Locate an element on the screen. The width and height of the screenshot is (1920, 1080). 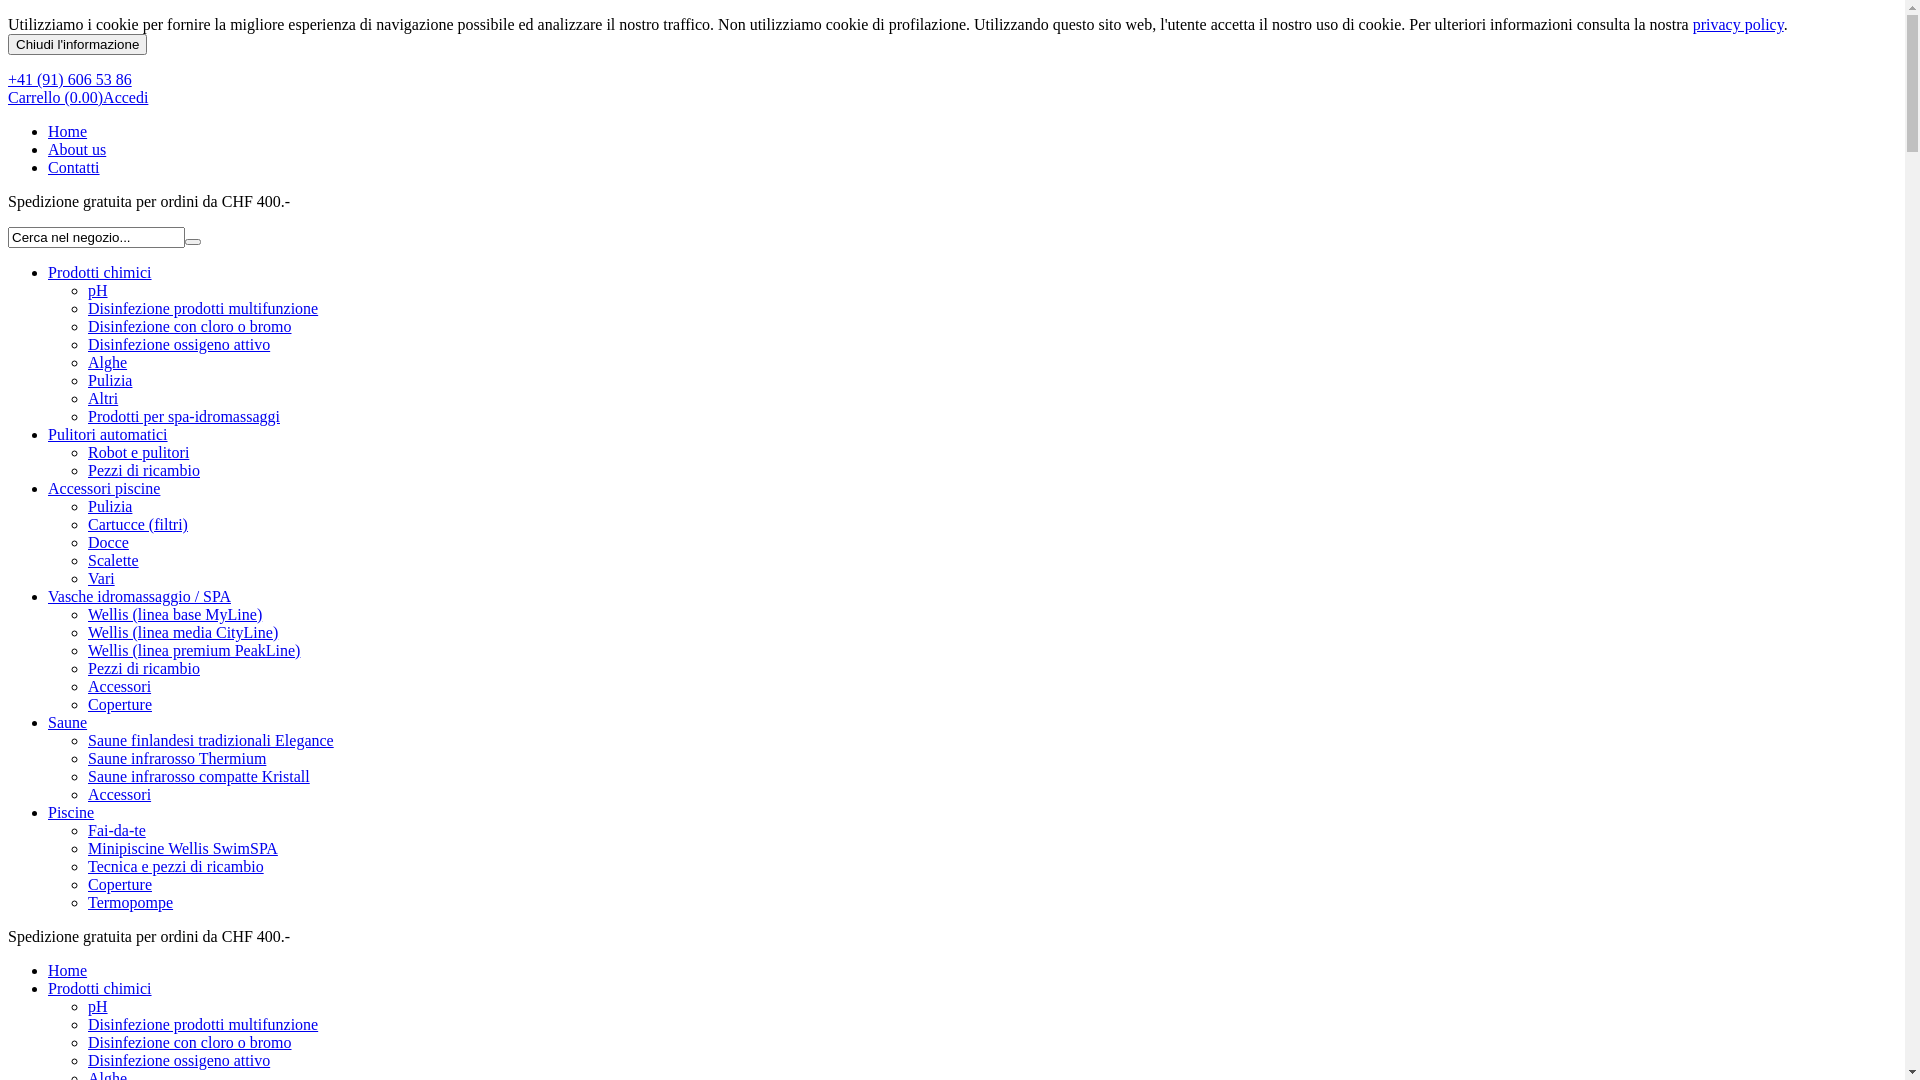
Home is located at coordinates (68, 132).